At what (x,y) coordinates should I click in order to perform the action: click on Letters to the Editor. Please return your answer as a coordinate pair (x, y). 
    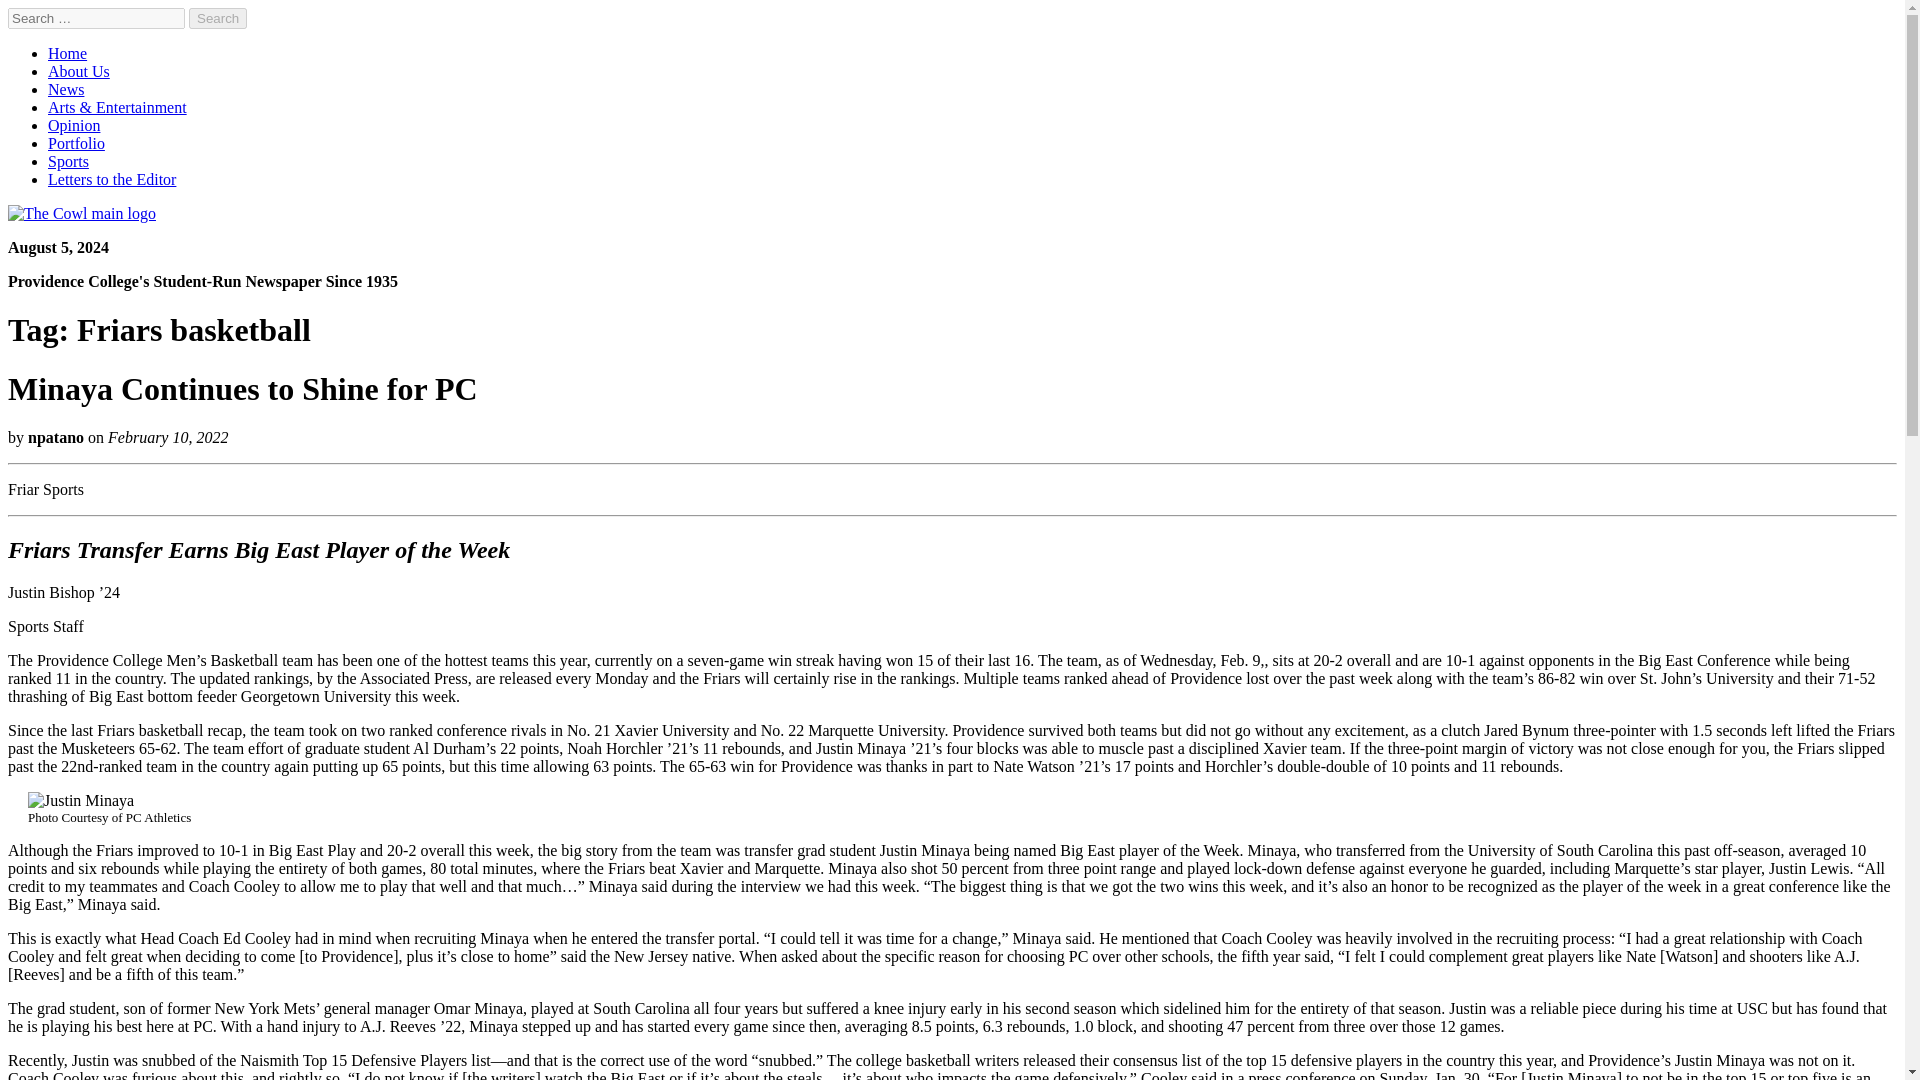
    Looking at the image, I should click on (112, 178).